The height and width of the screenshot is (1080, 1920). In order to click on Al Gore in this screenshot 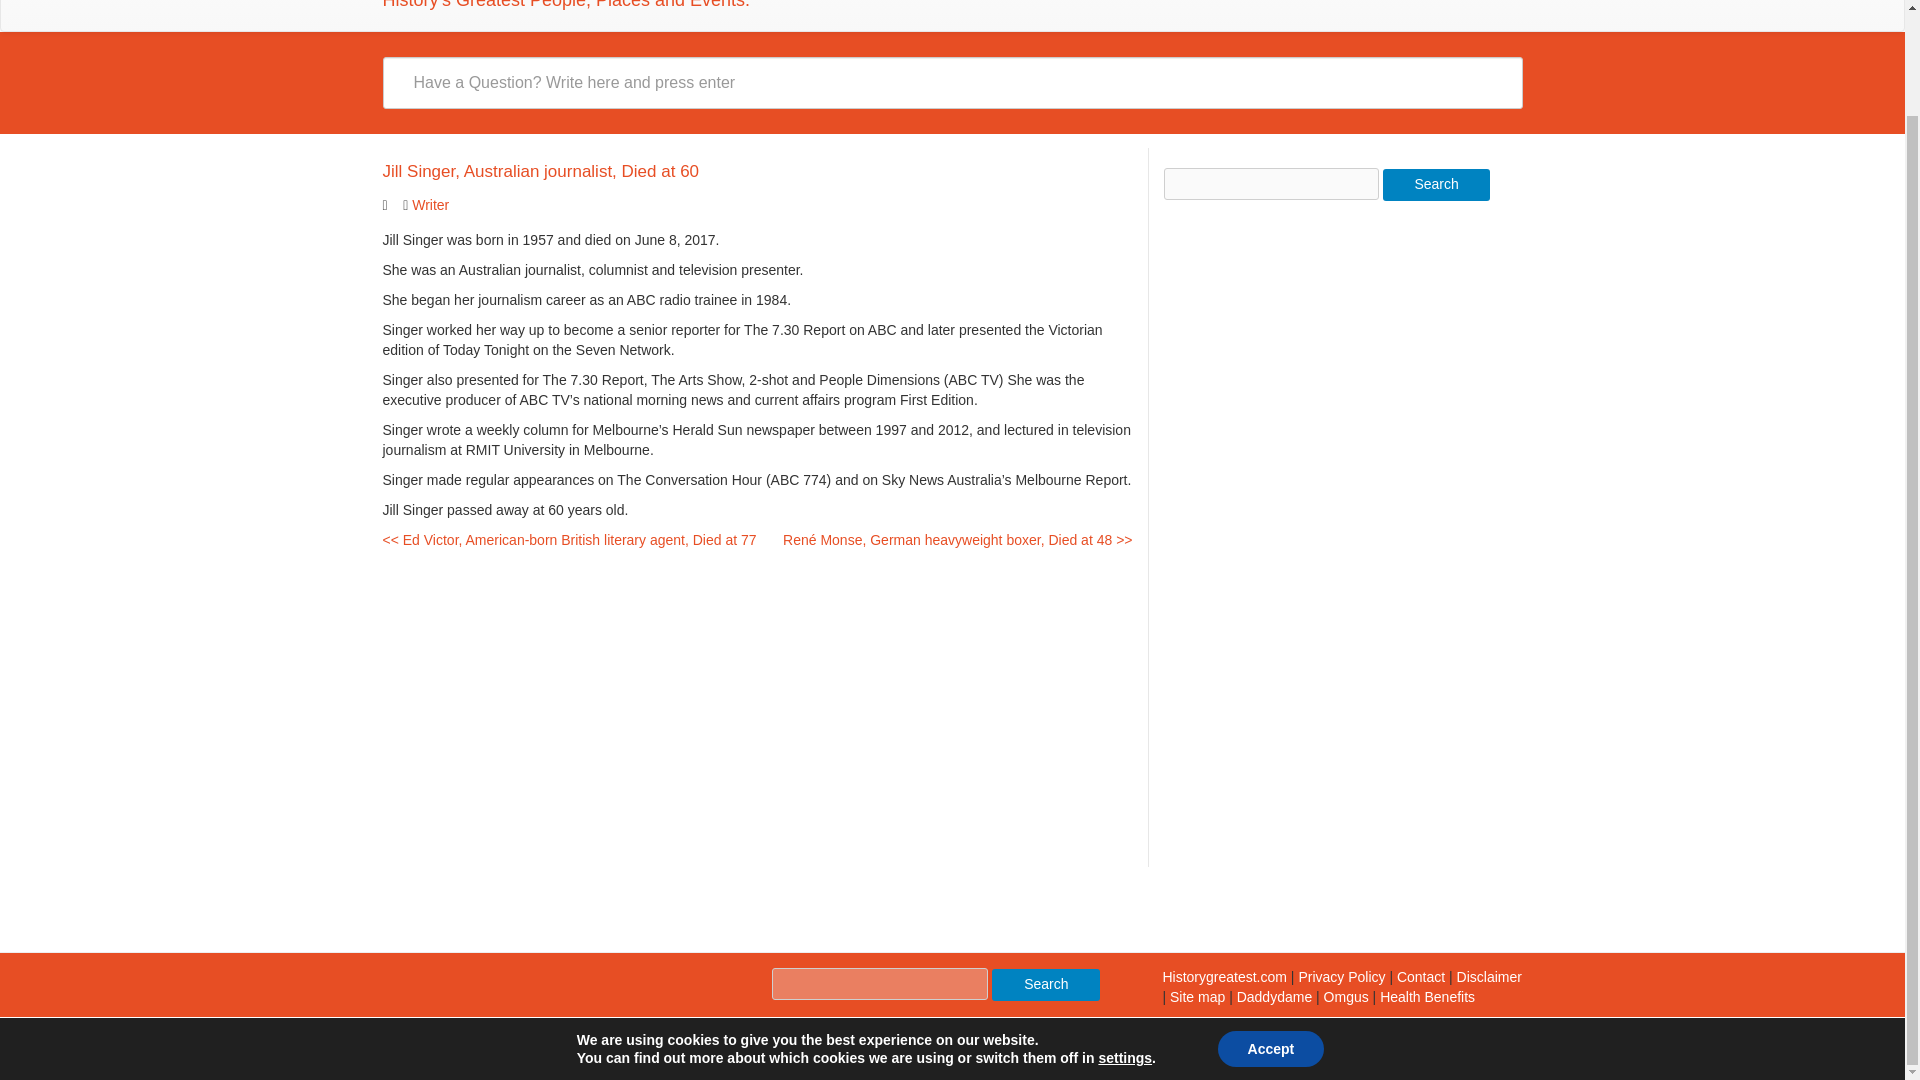, I will do `click(1340, 976)`.